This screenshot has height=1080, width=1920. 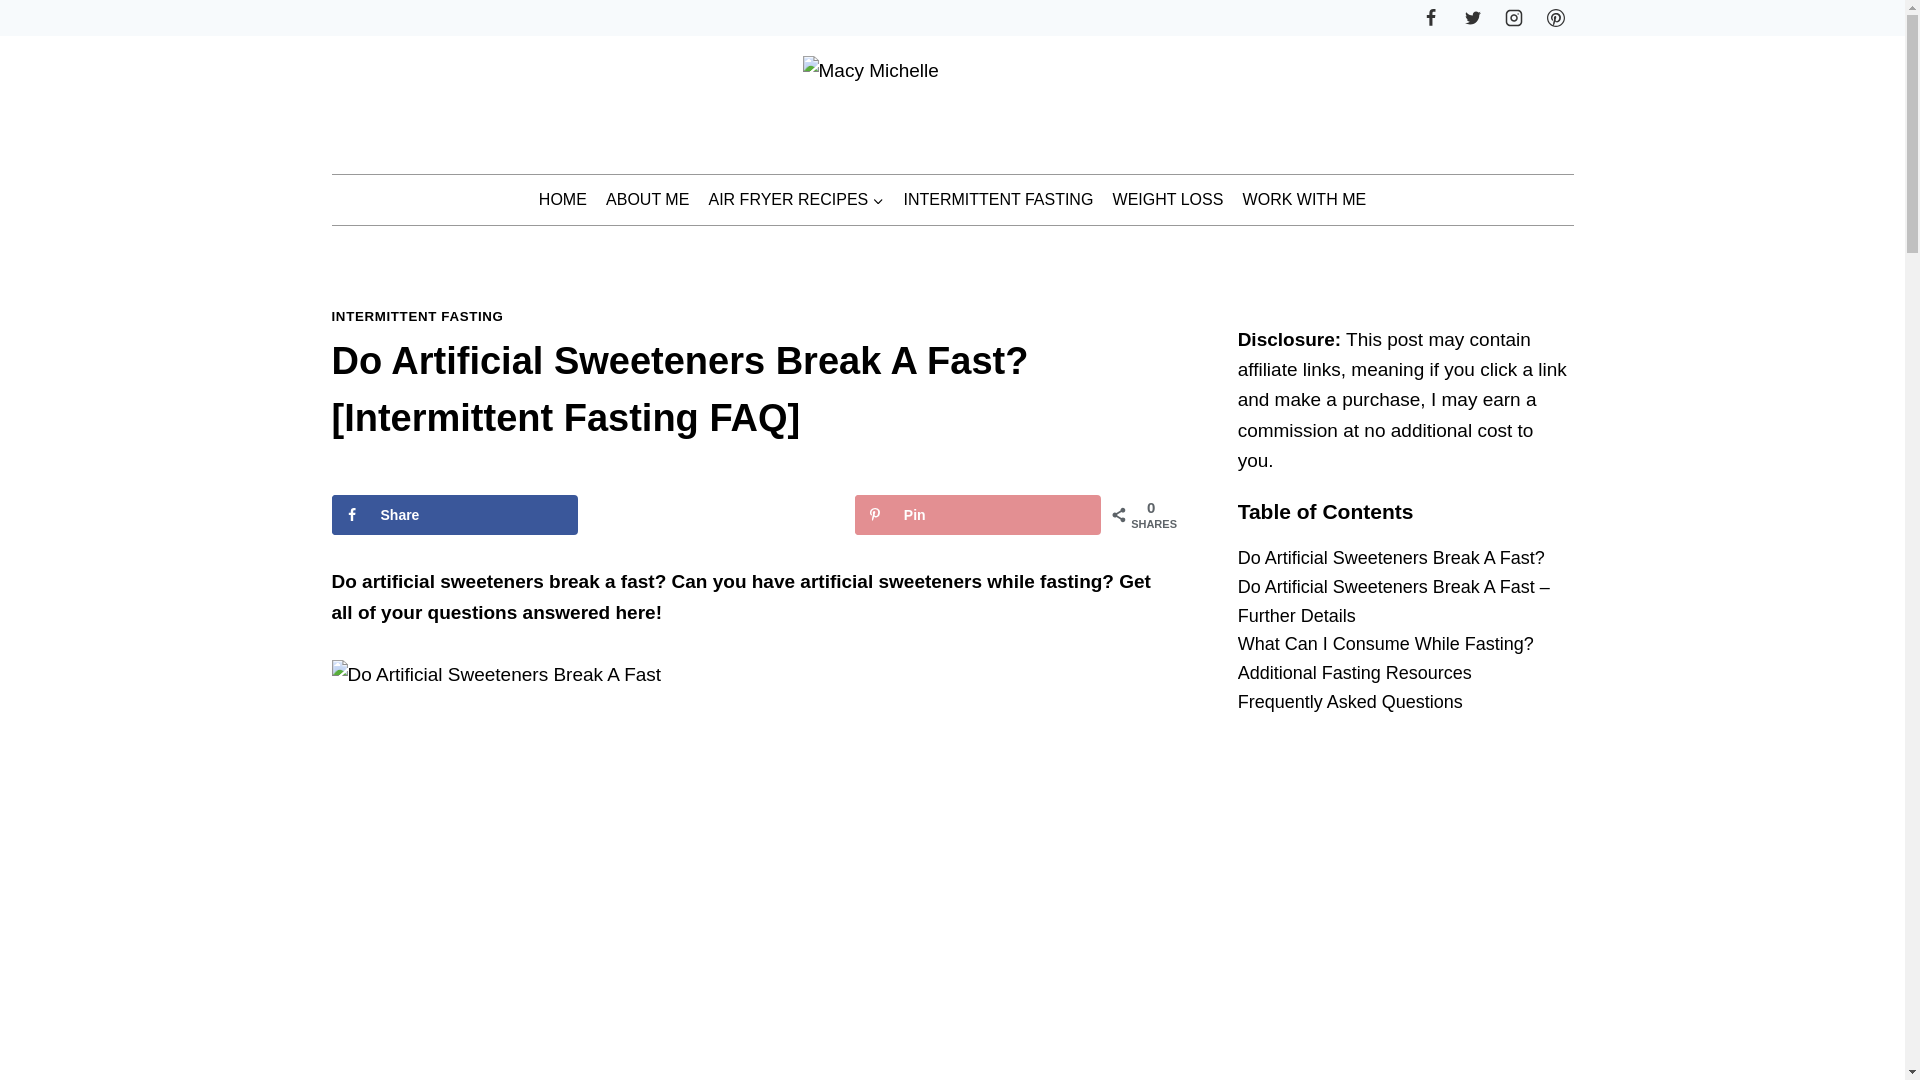 What do you see at coordinates (1167, 200) in the screenshot?
I see `WEIGHT LOSS` at bounding box center [1167, 200].